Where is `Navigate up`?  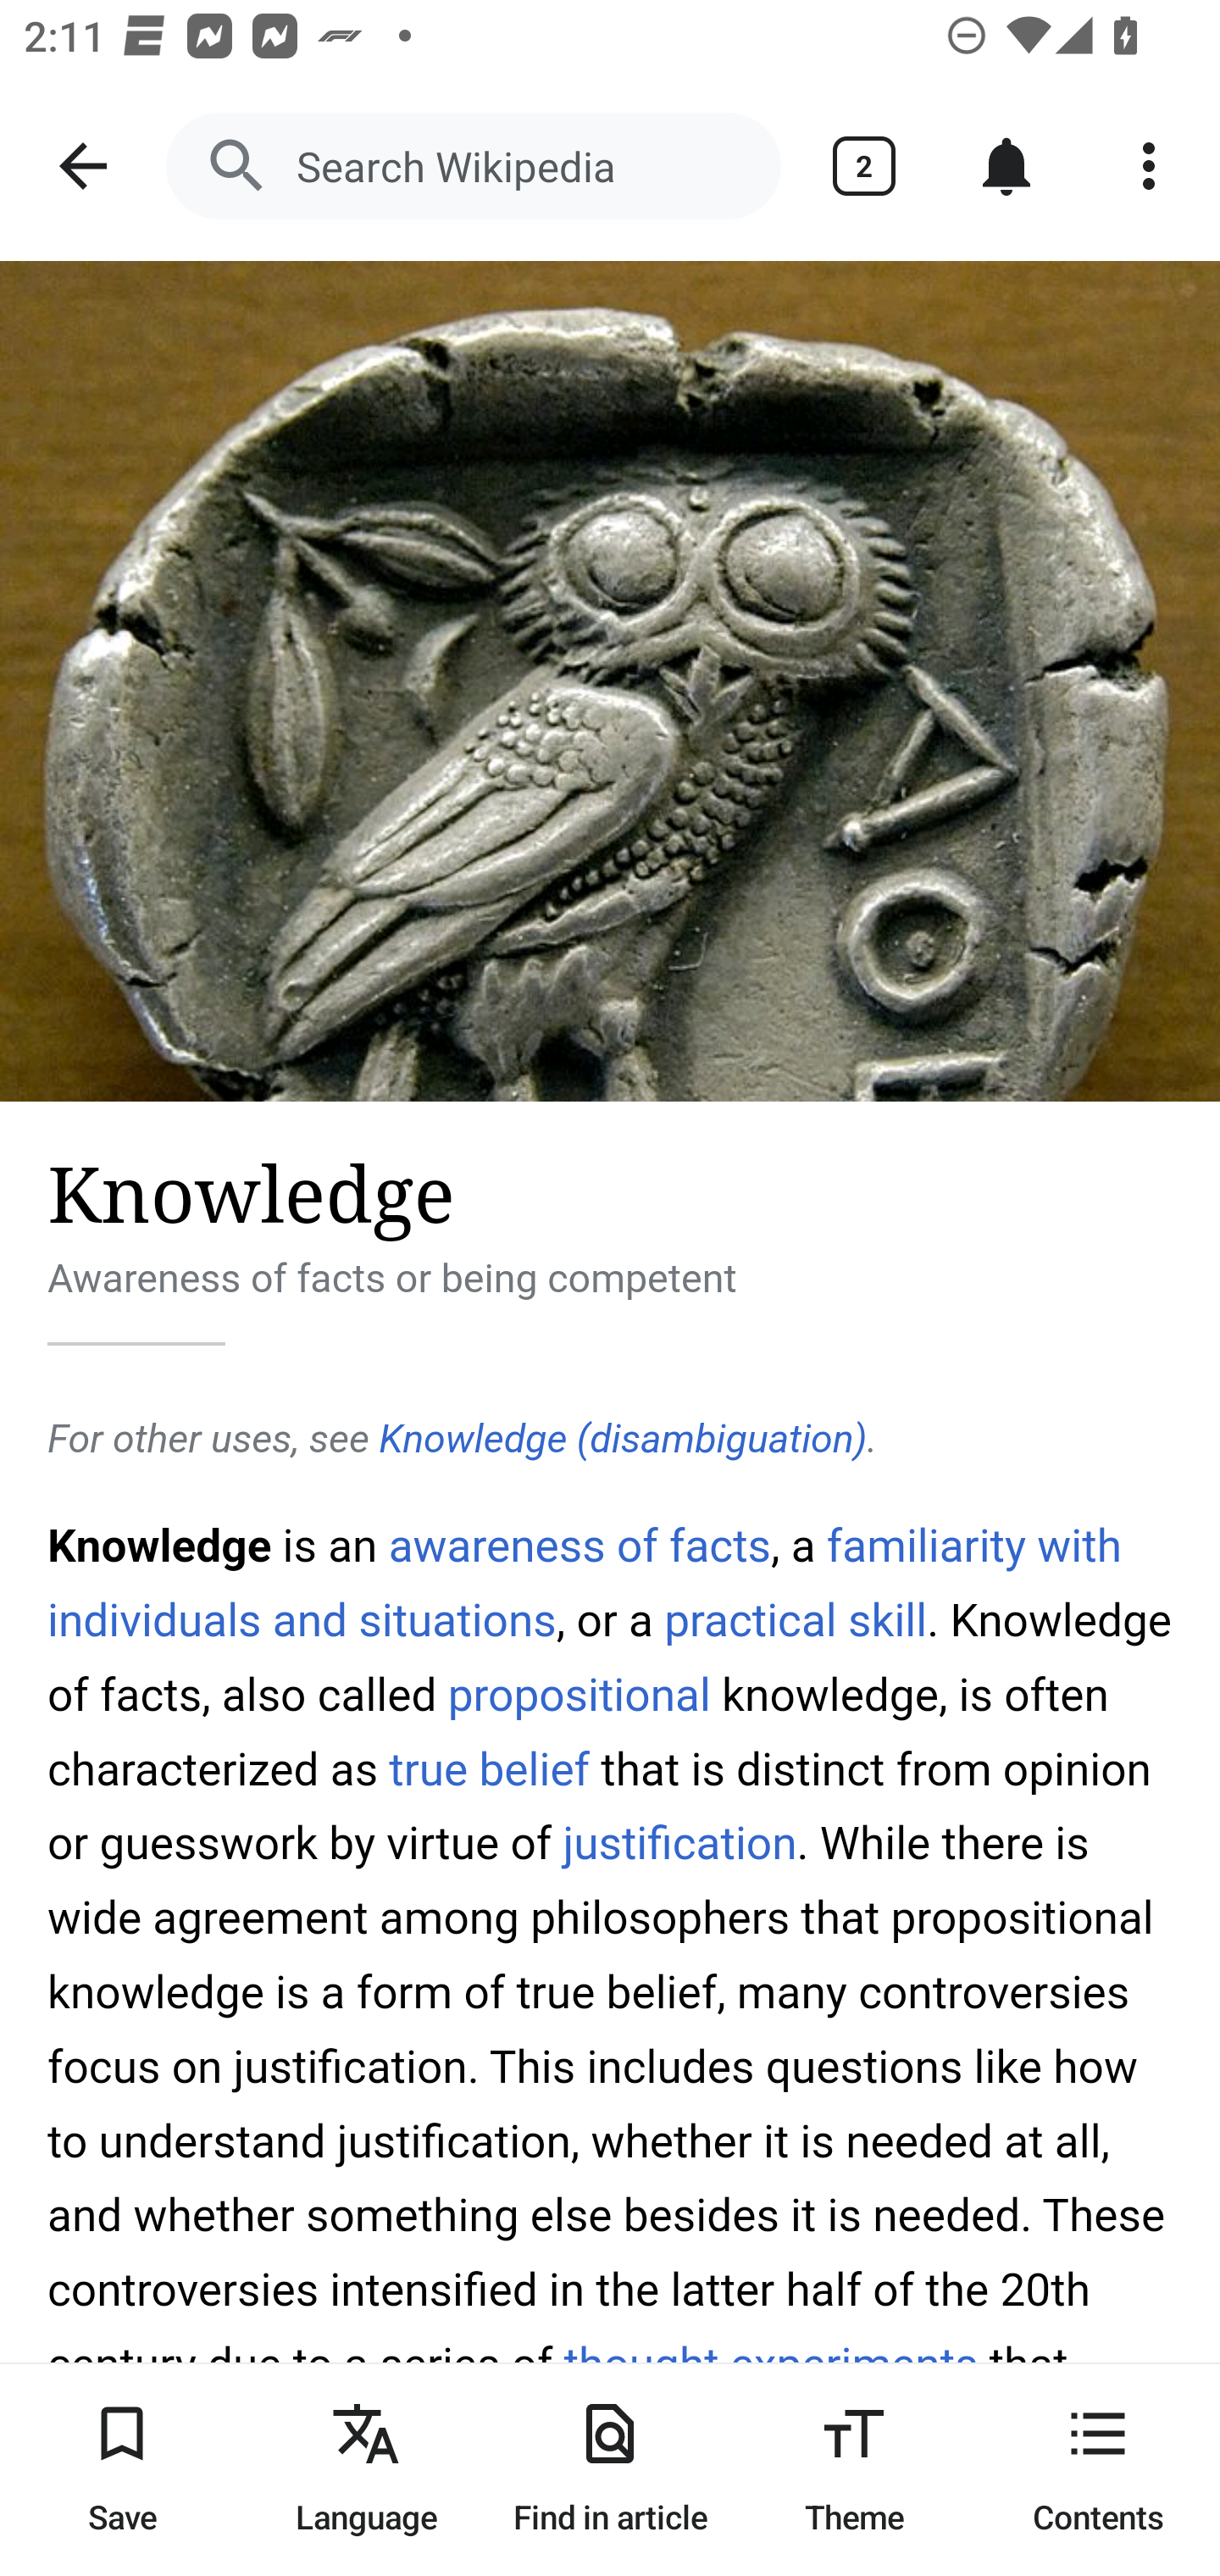 Navigate up is located at coordinates (83, 166).